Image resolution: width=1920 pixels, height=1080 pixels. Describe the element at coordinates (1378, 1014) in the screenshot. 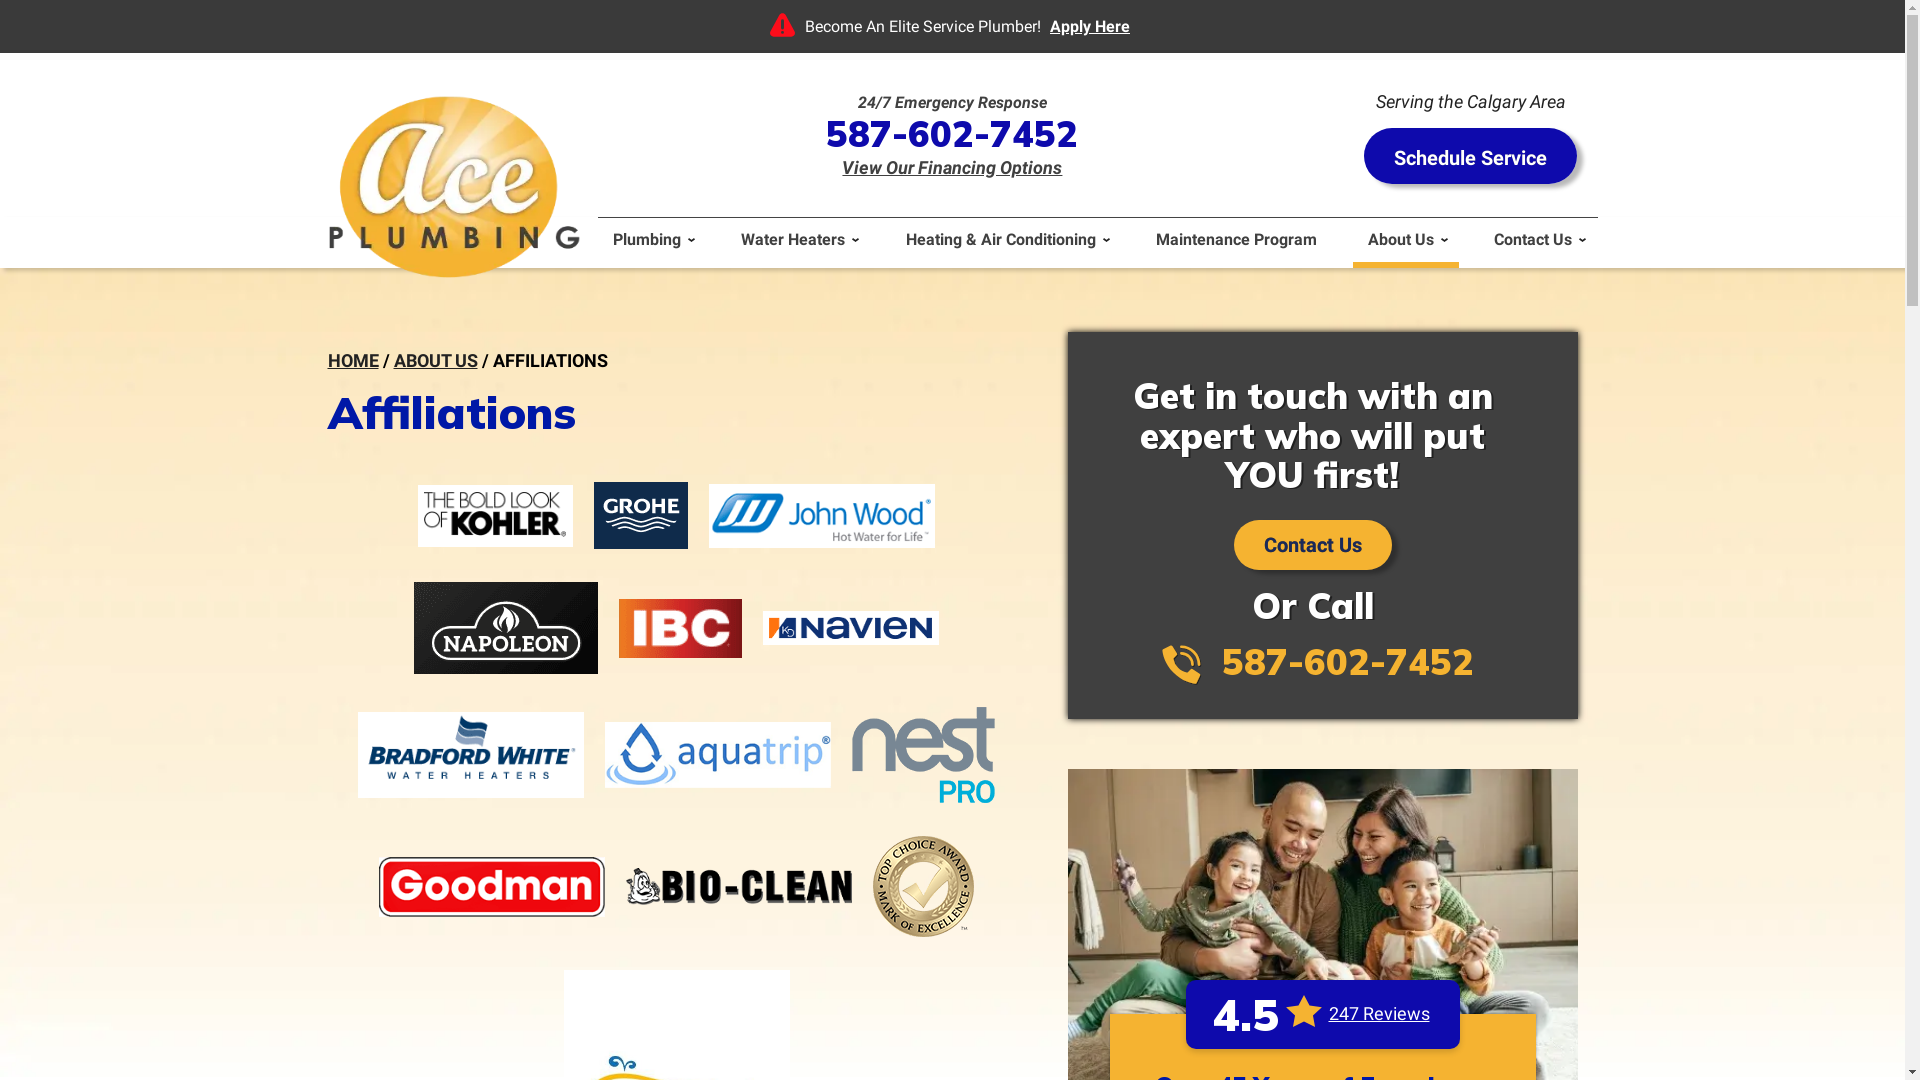

I see `247 Reviews` at that location.